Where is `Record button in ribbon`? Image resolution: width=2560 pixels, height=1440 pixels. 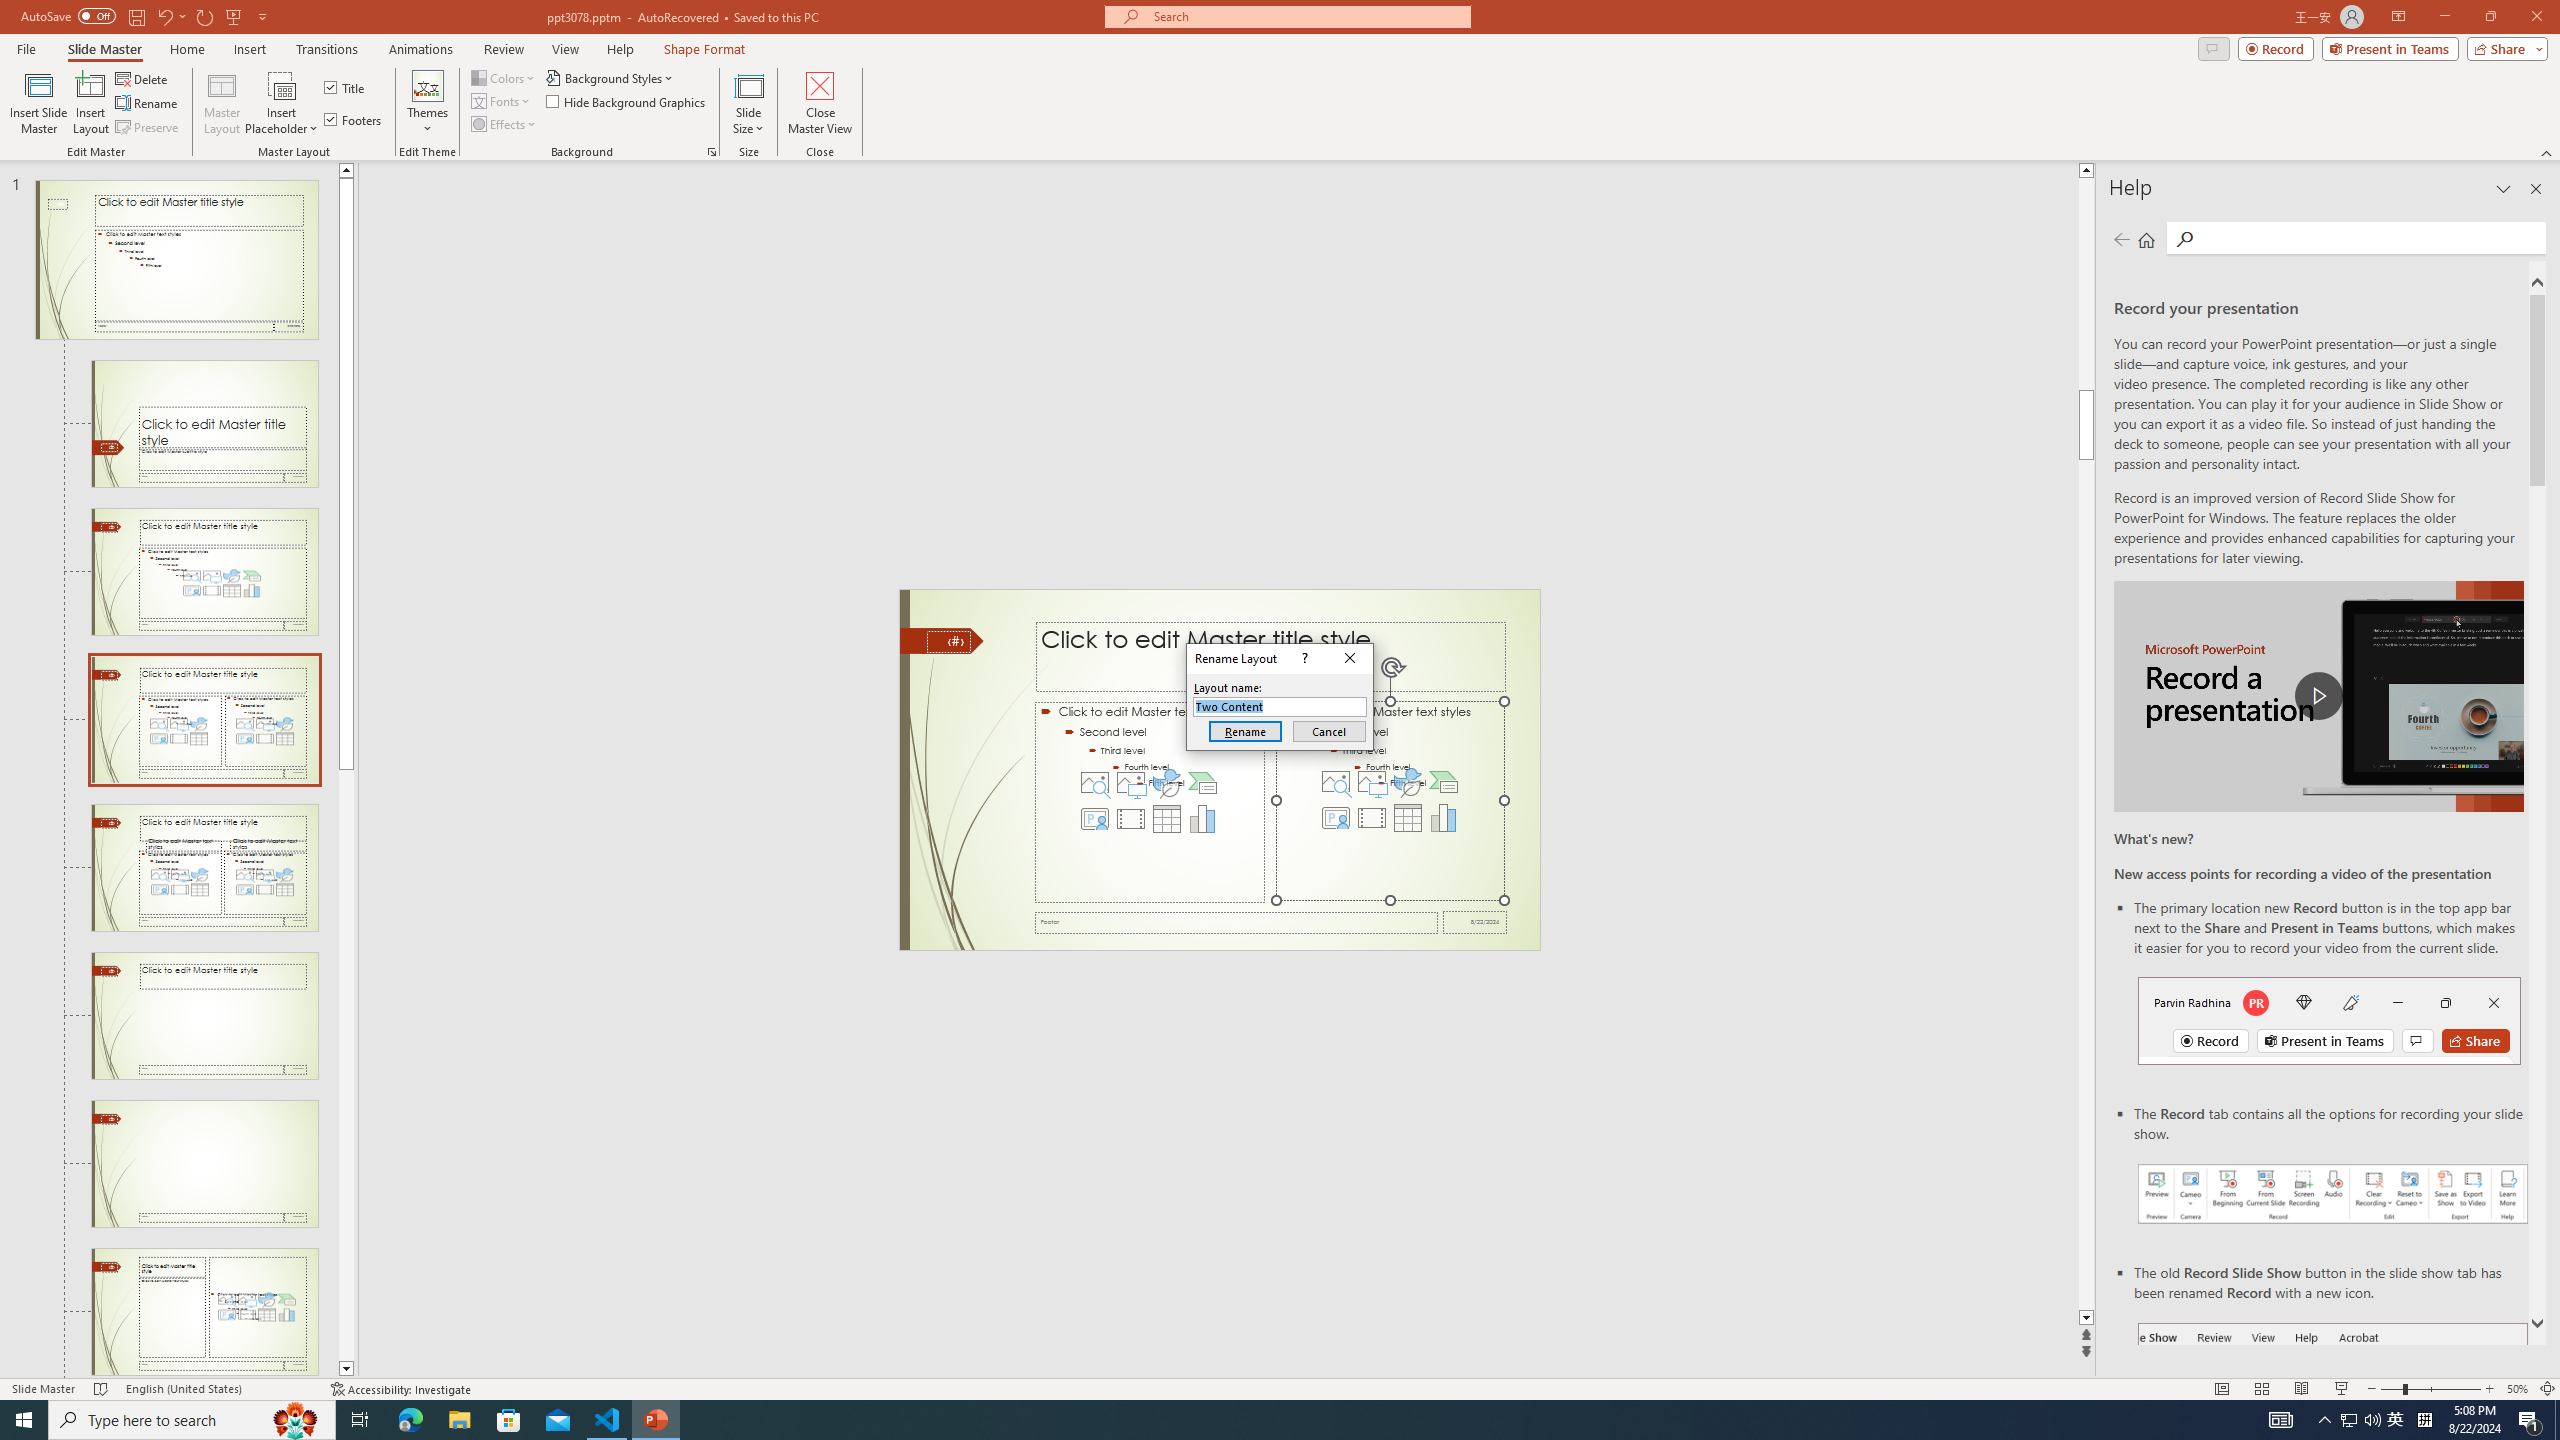 Record button in ribbon is located at coordinates (2333, 1423).